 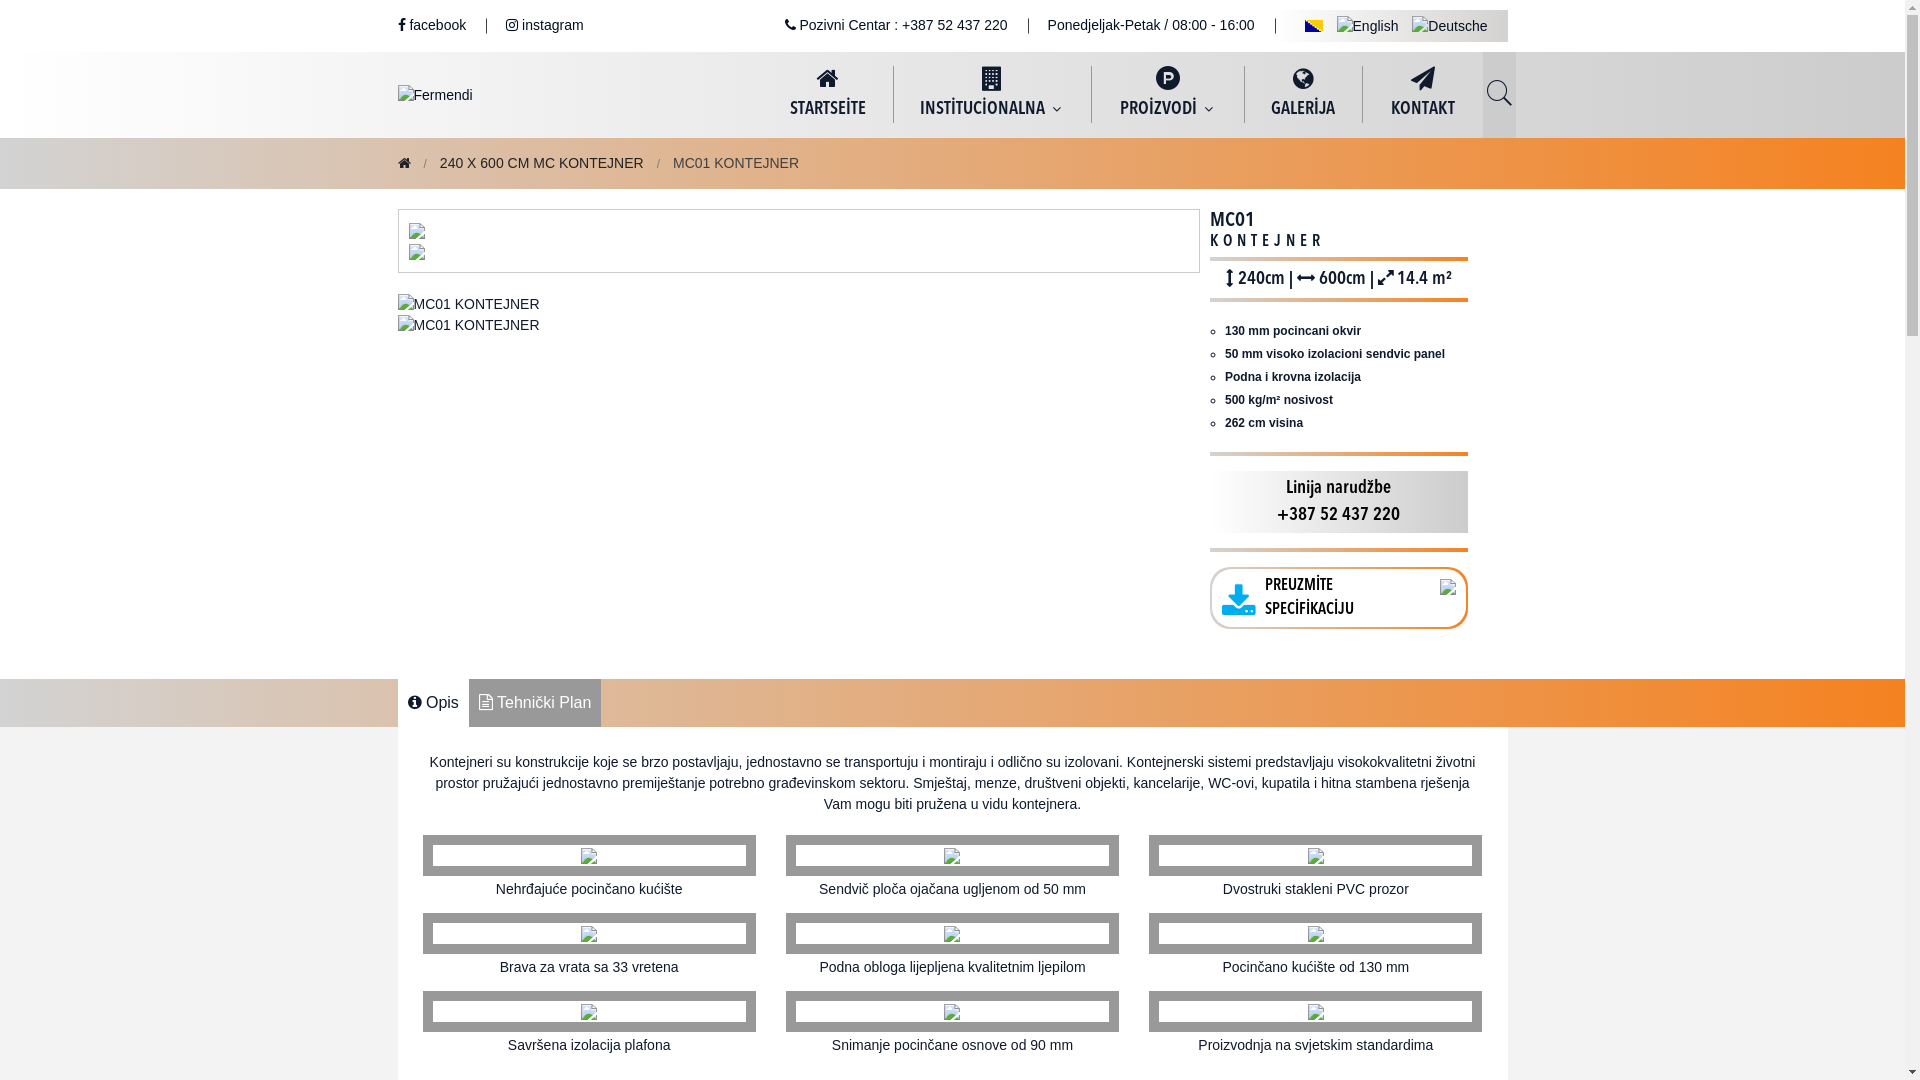 What do you see at coordinates (896, 25) in the screenshot?
I see `Pozivni Centar : +387 52 437 220` at bounding box center [896, 25].